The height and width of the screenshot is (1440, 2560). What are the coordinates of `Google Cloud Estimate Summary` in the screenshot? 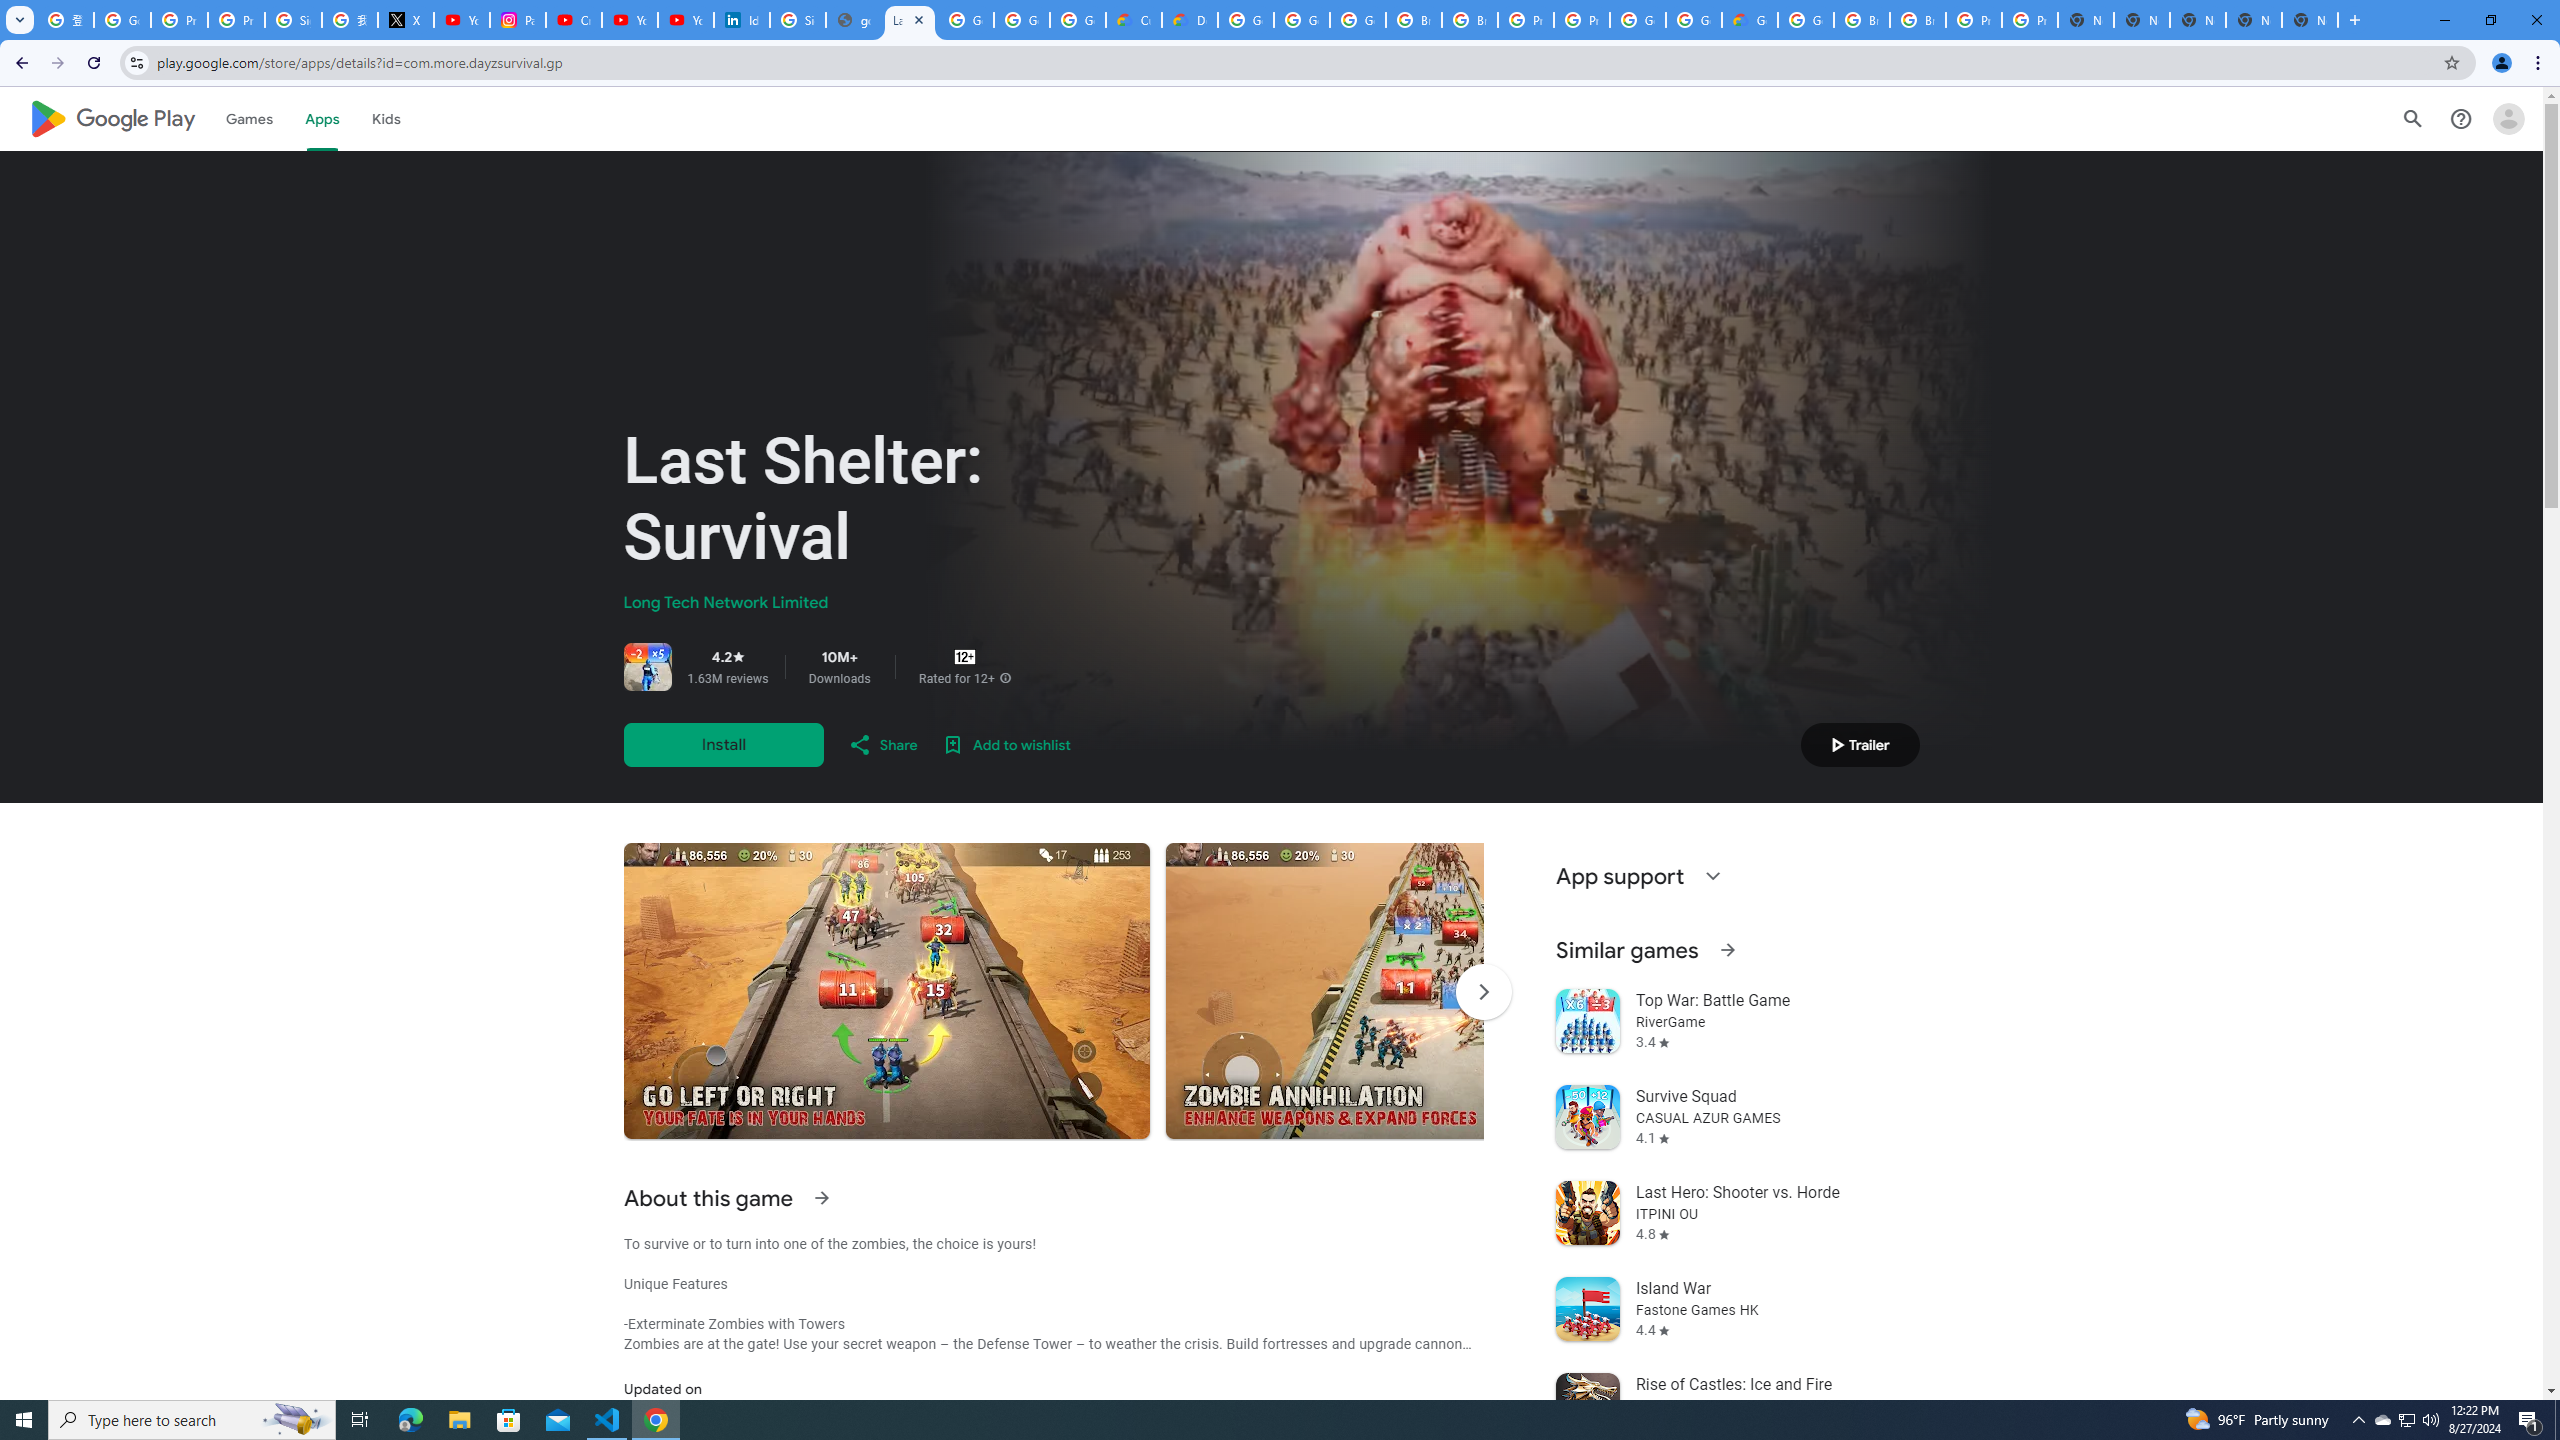 It's located at (1749, 20).